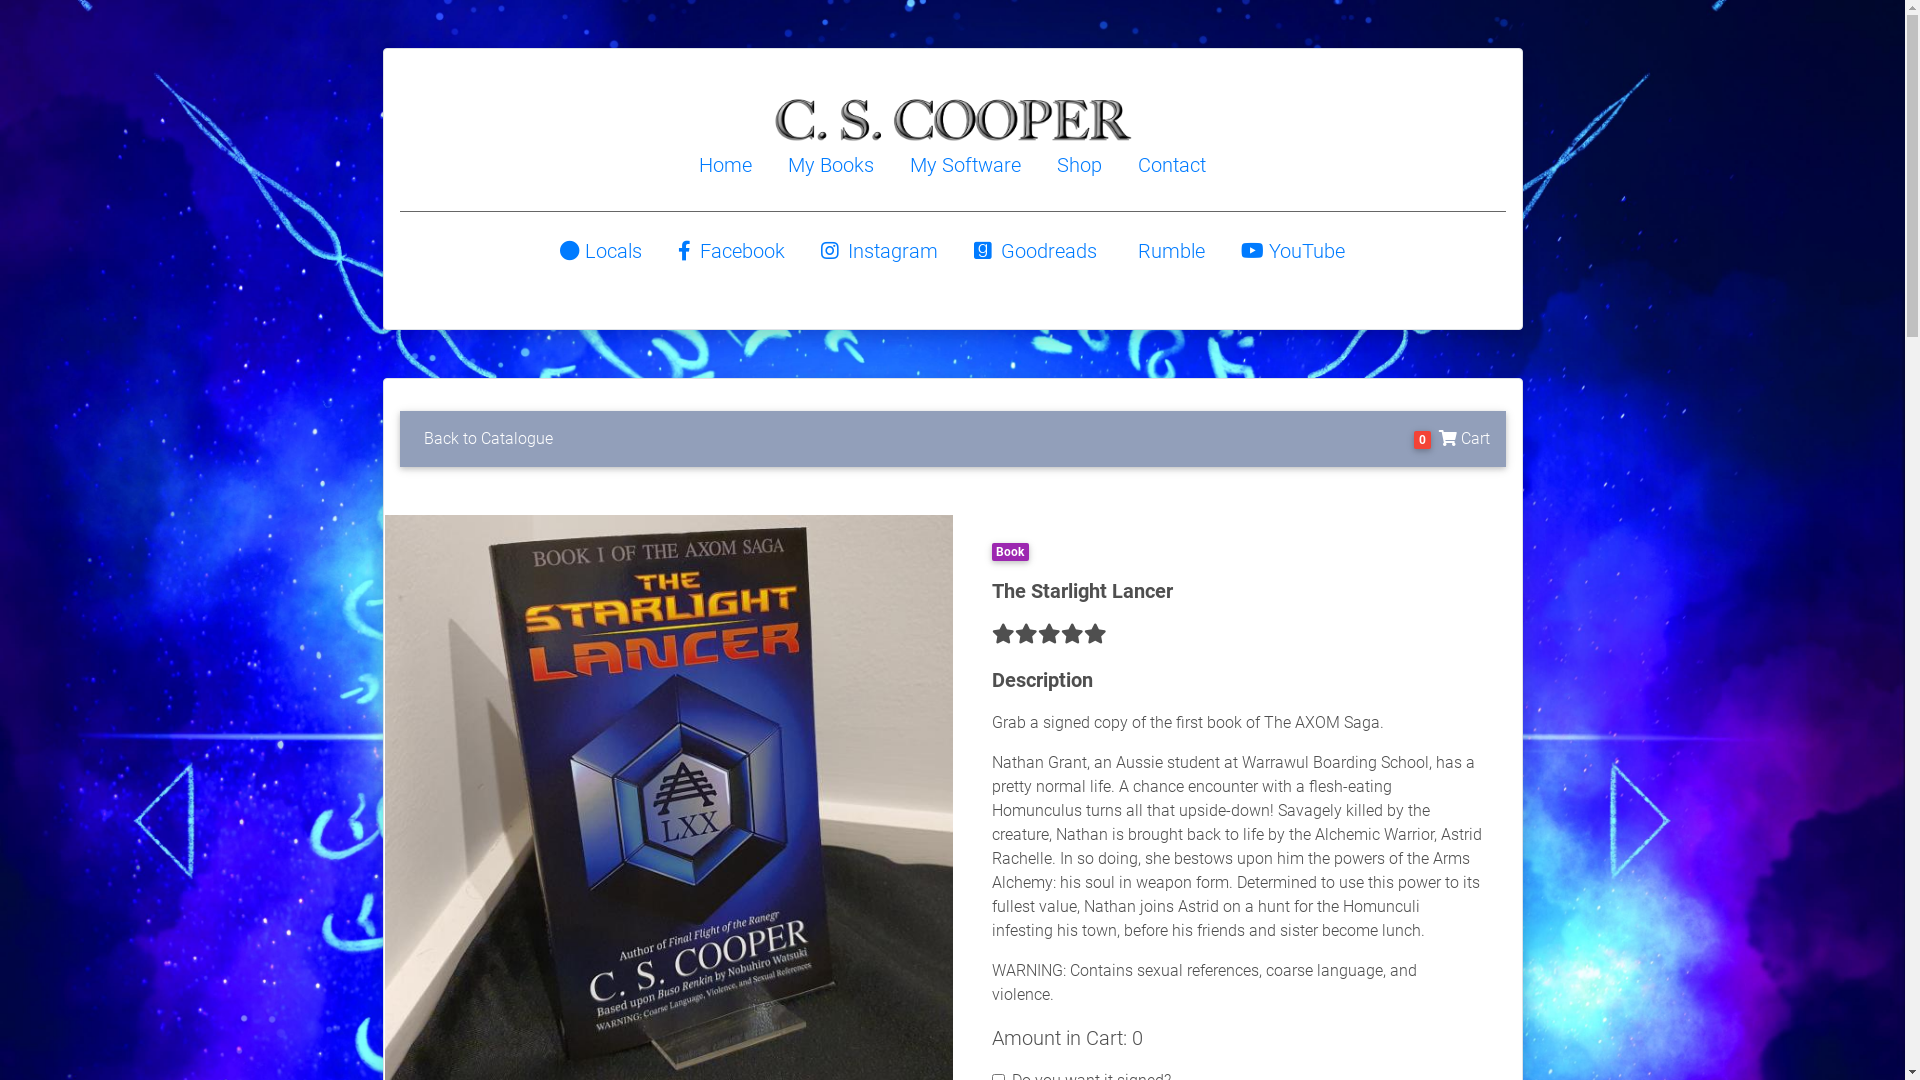 This screenshot has width=1920, height=1080. Describe the element at coordinates (1013, 550) in the screenshot. I see `Book` at that location.